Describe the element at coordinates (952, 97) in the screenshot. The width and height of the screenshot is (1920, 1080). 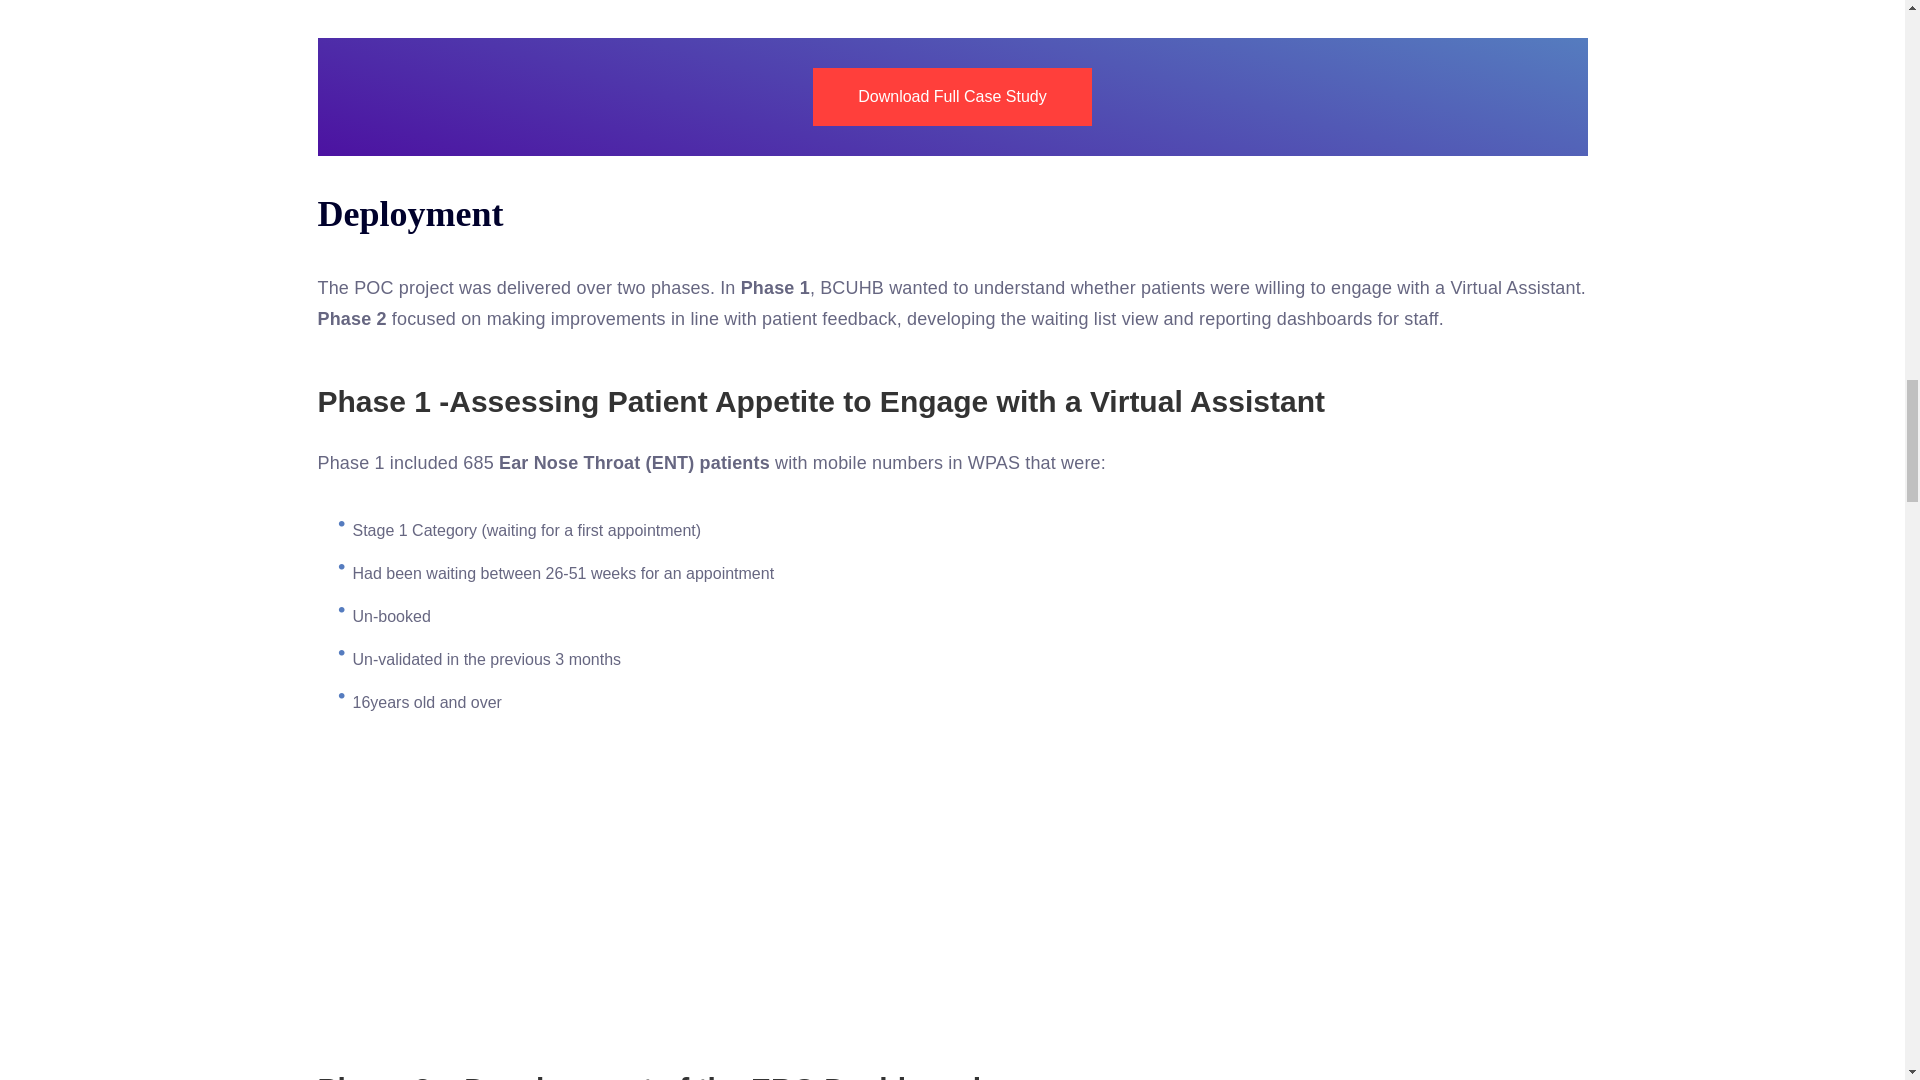
I see `Download Full Case Study` at that location.